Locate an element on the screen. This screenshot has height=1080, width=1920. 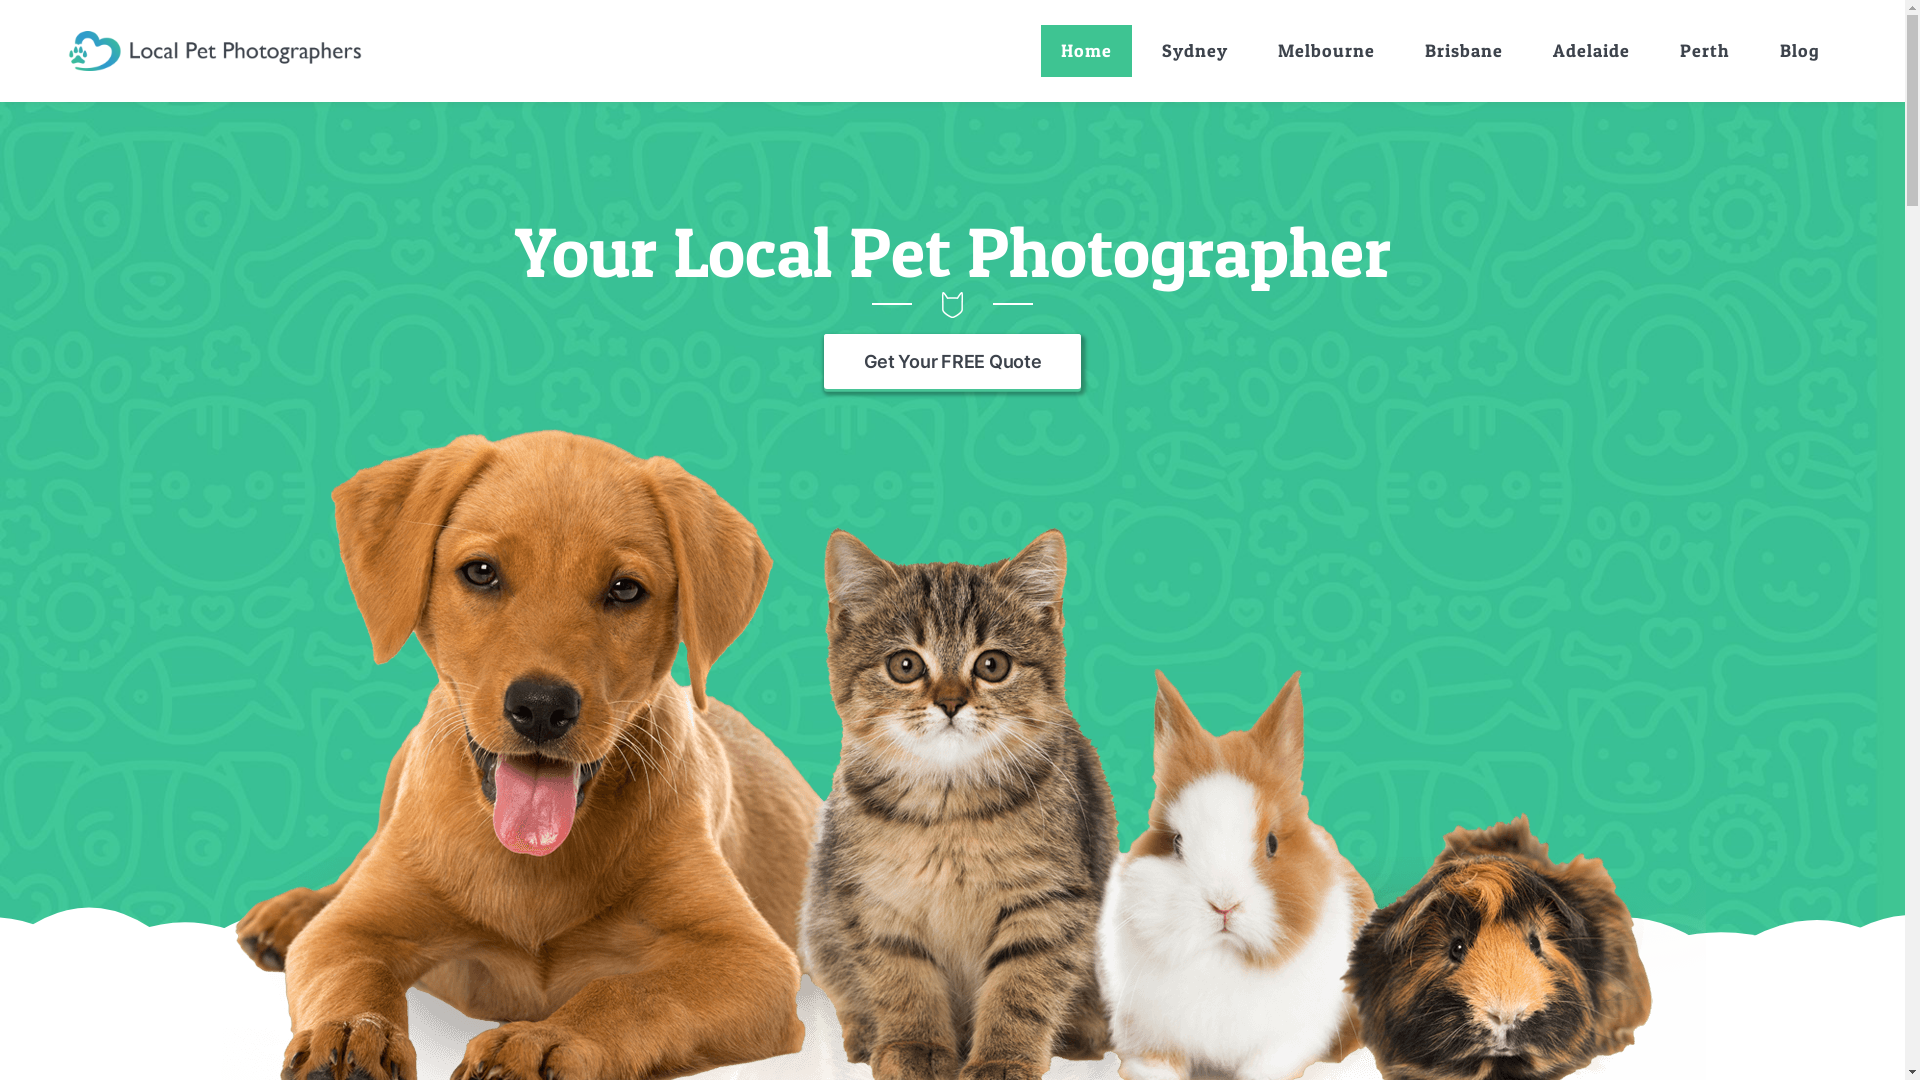
Sydney is located at coordinates (1195, 51).